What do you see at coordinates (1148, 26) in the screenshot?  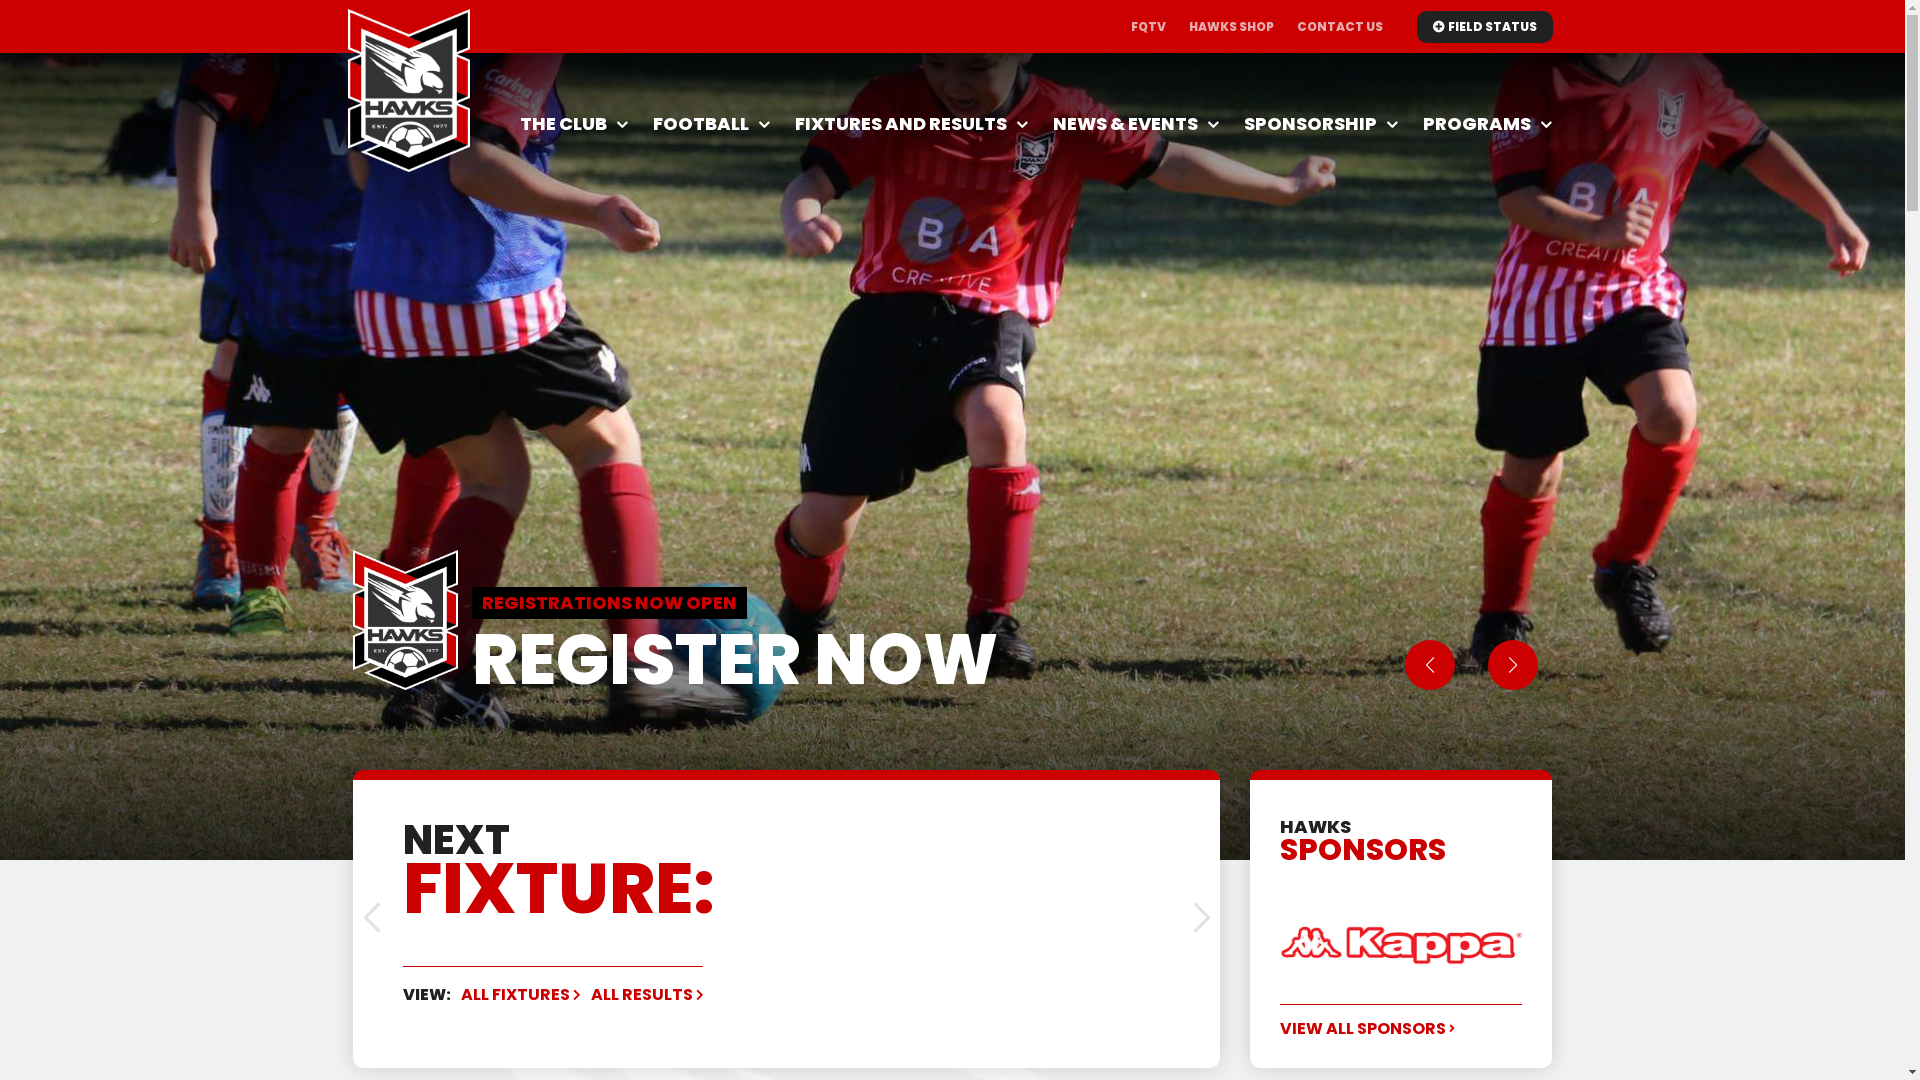 I see `FQTV` at bounding box center [1148, 26].